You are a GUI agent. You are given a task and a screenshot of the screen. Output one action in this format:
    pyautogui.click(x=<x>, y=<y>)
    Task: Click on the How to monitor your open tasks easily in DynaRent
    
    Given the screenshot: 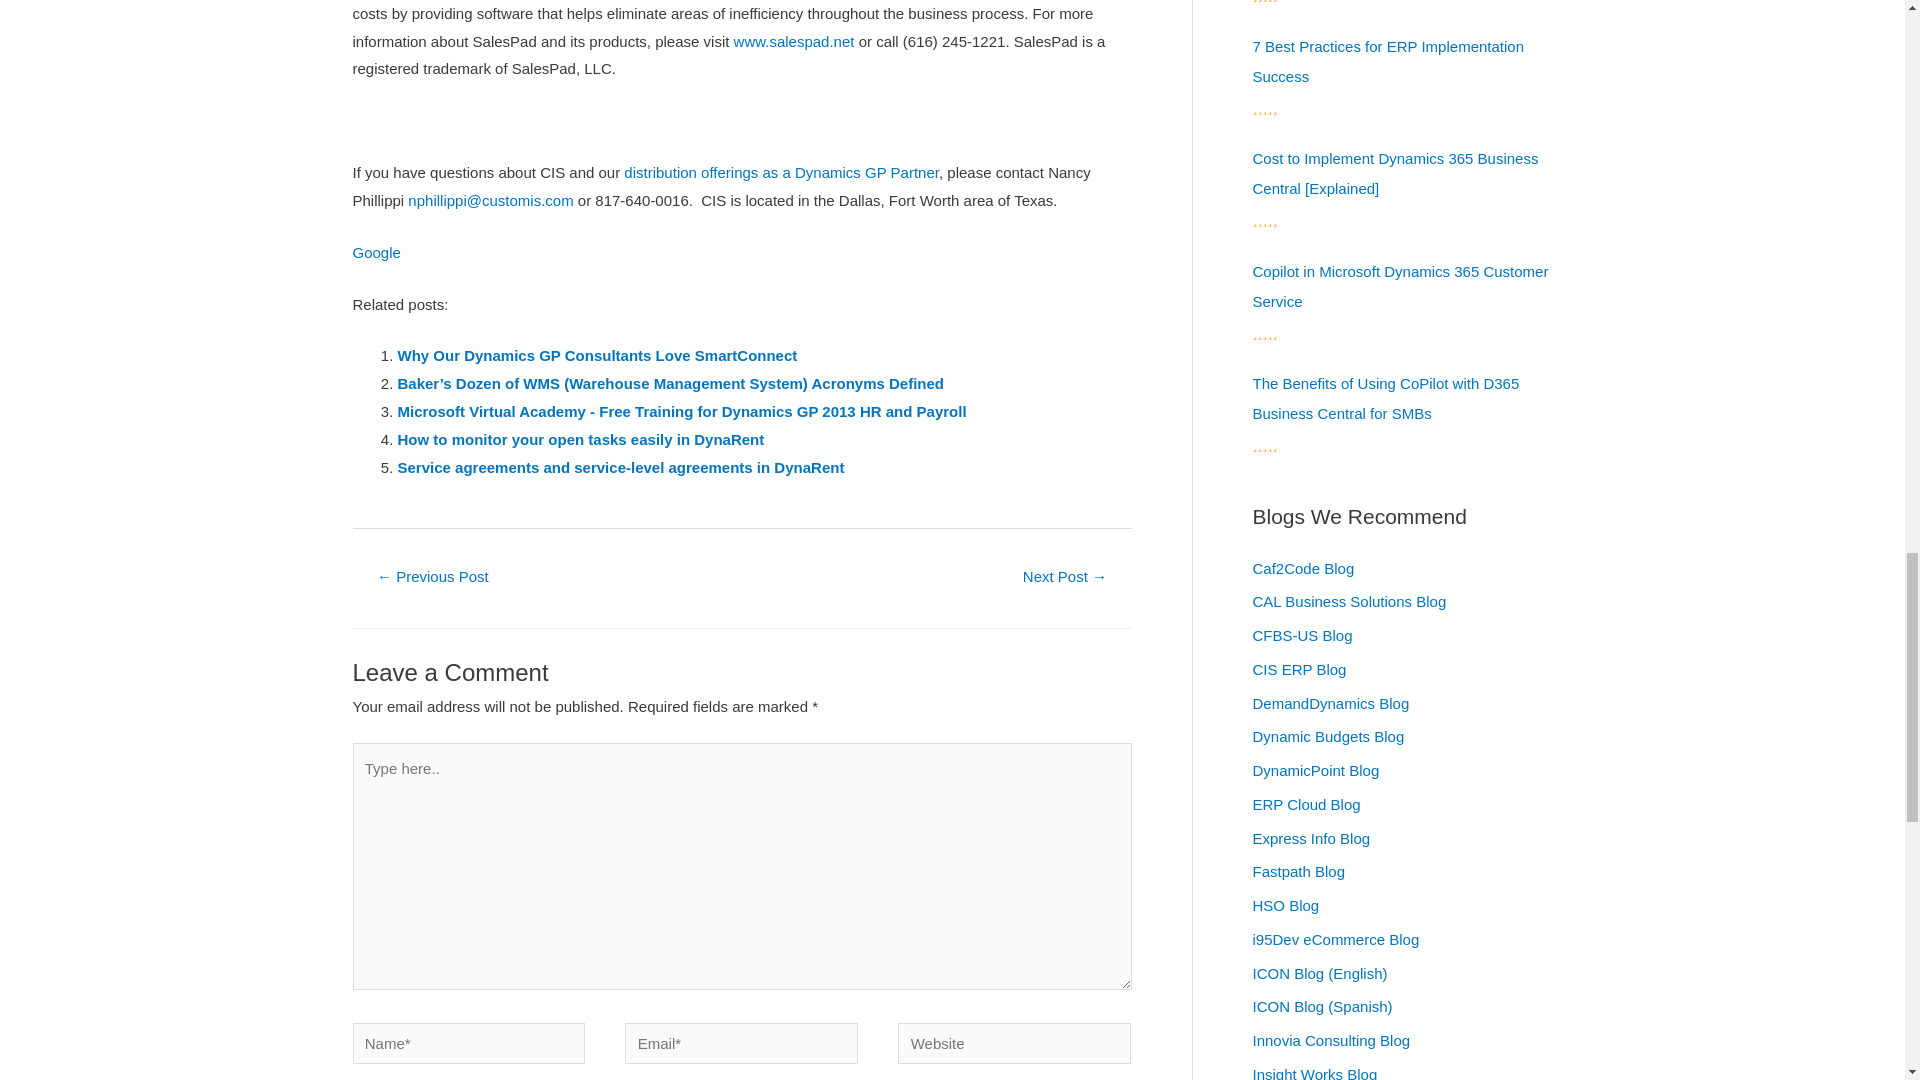 What is the action you would take?
    pyautogui.click(x=580, y=439)
    